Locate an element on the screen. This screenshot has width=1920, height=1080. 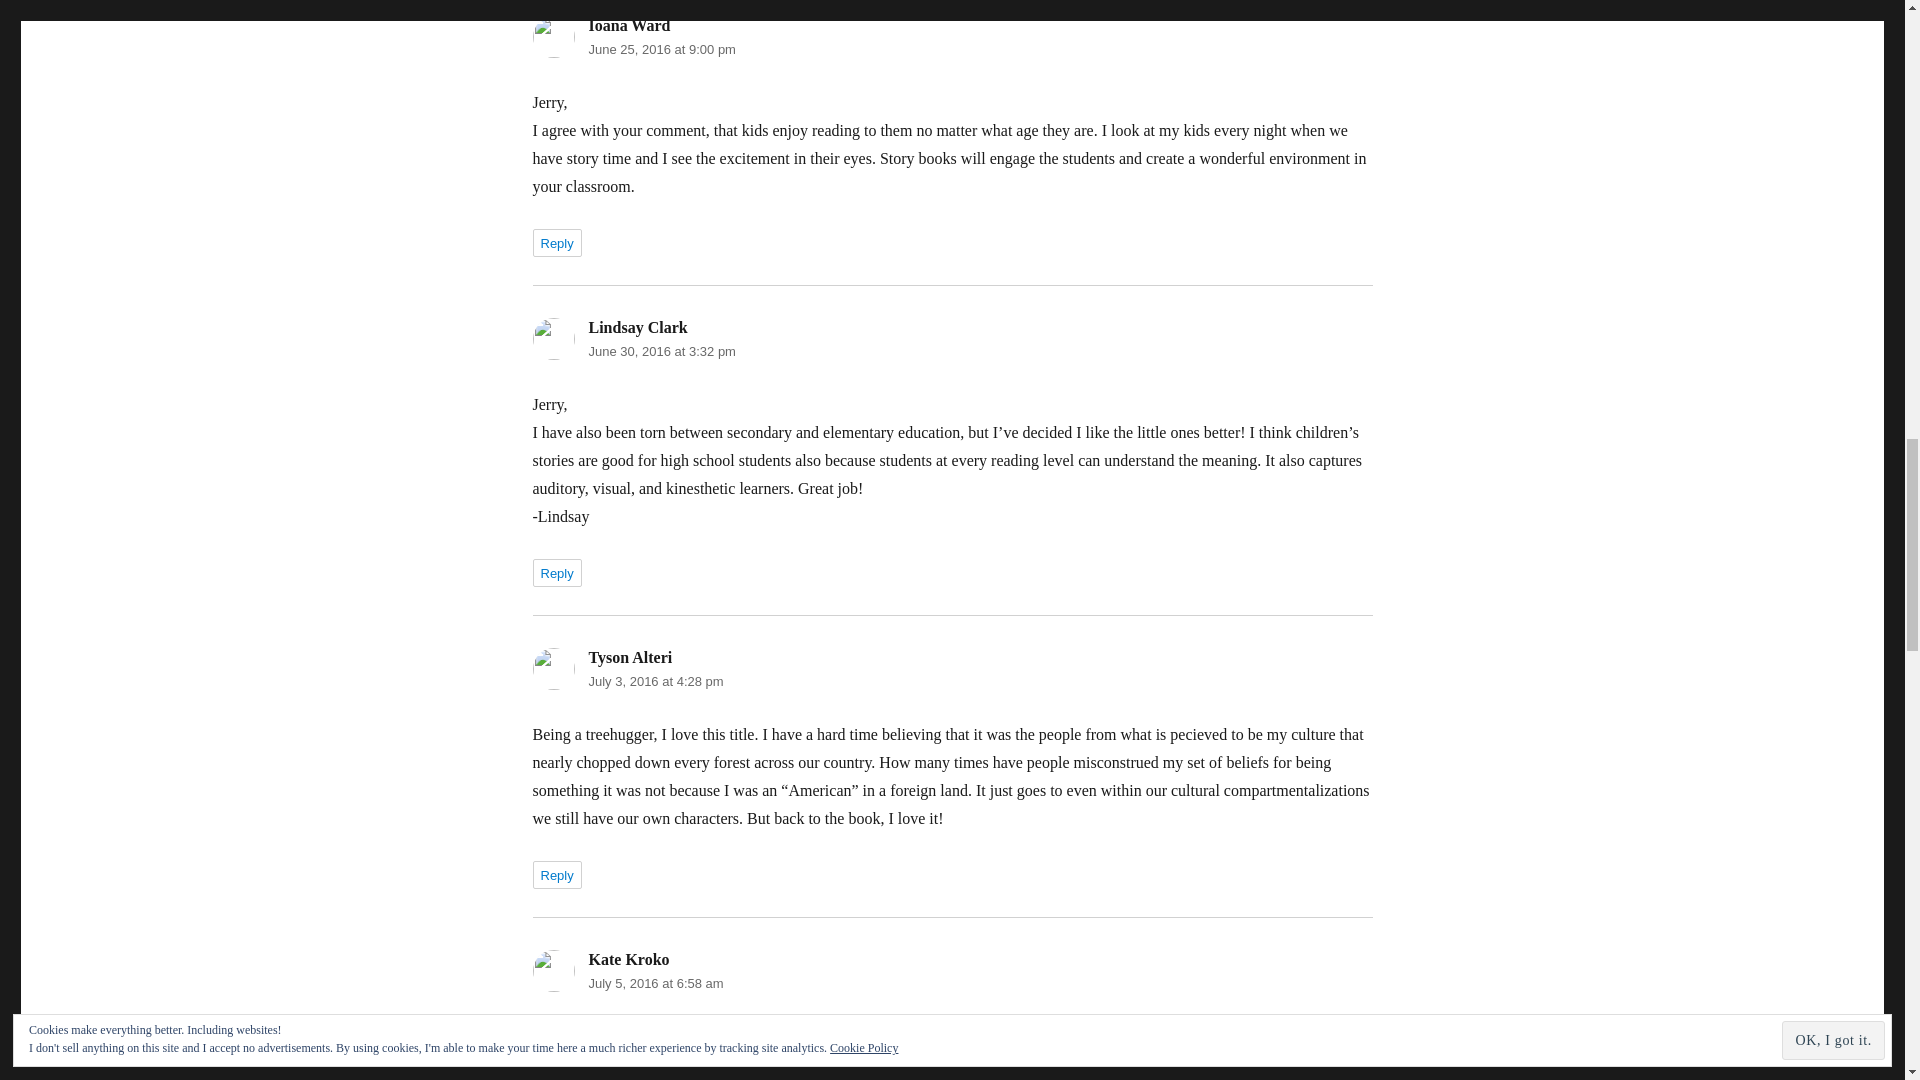
June 25, 2016 at 9:00 pm is located at coordinates (661, 50).